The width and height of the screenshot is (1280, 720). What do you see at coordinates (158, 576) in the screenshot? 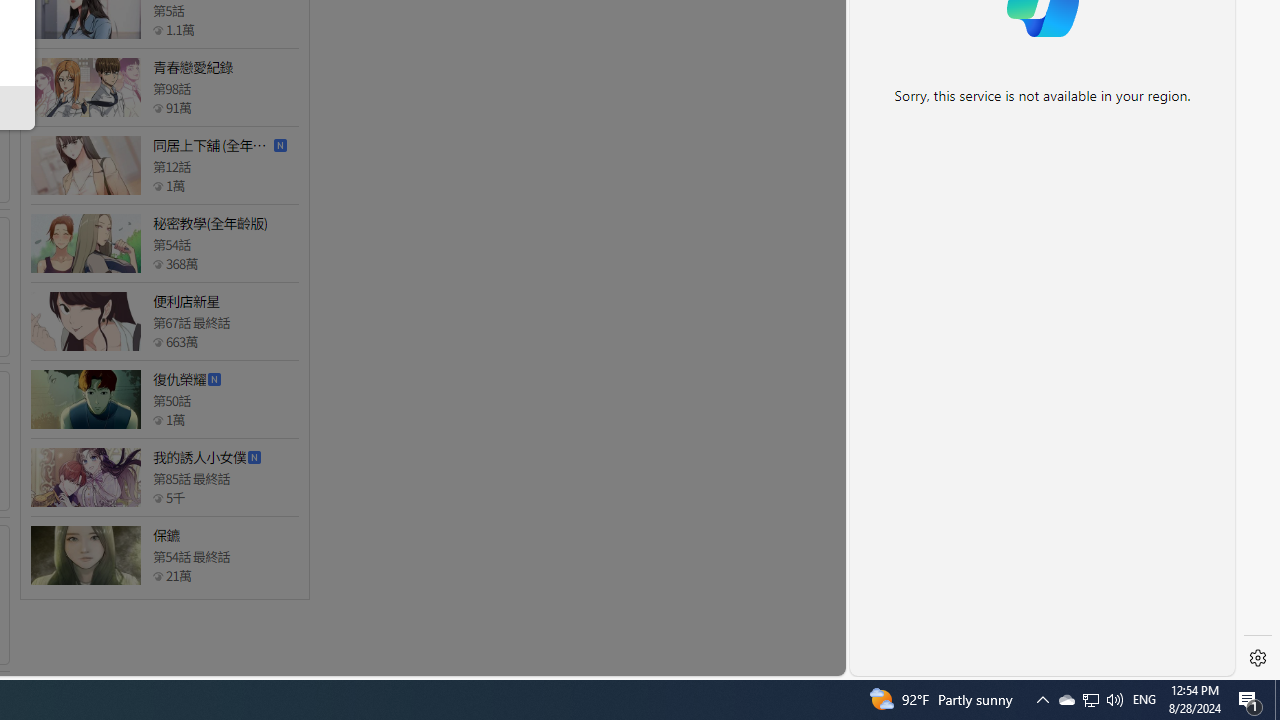
I see `Class: epicon_starpoint` at bounding box center [158, 576].